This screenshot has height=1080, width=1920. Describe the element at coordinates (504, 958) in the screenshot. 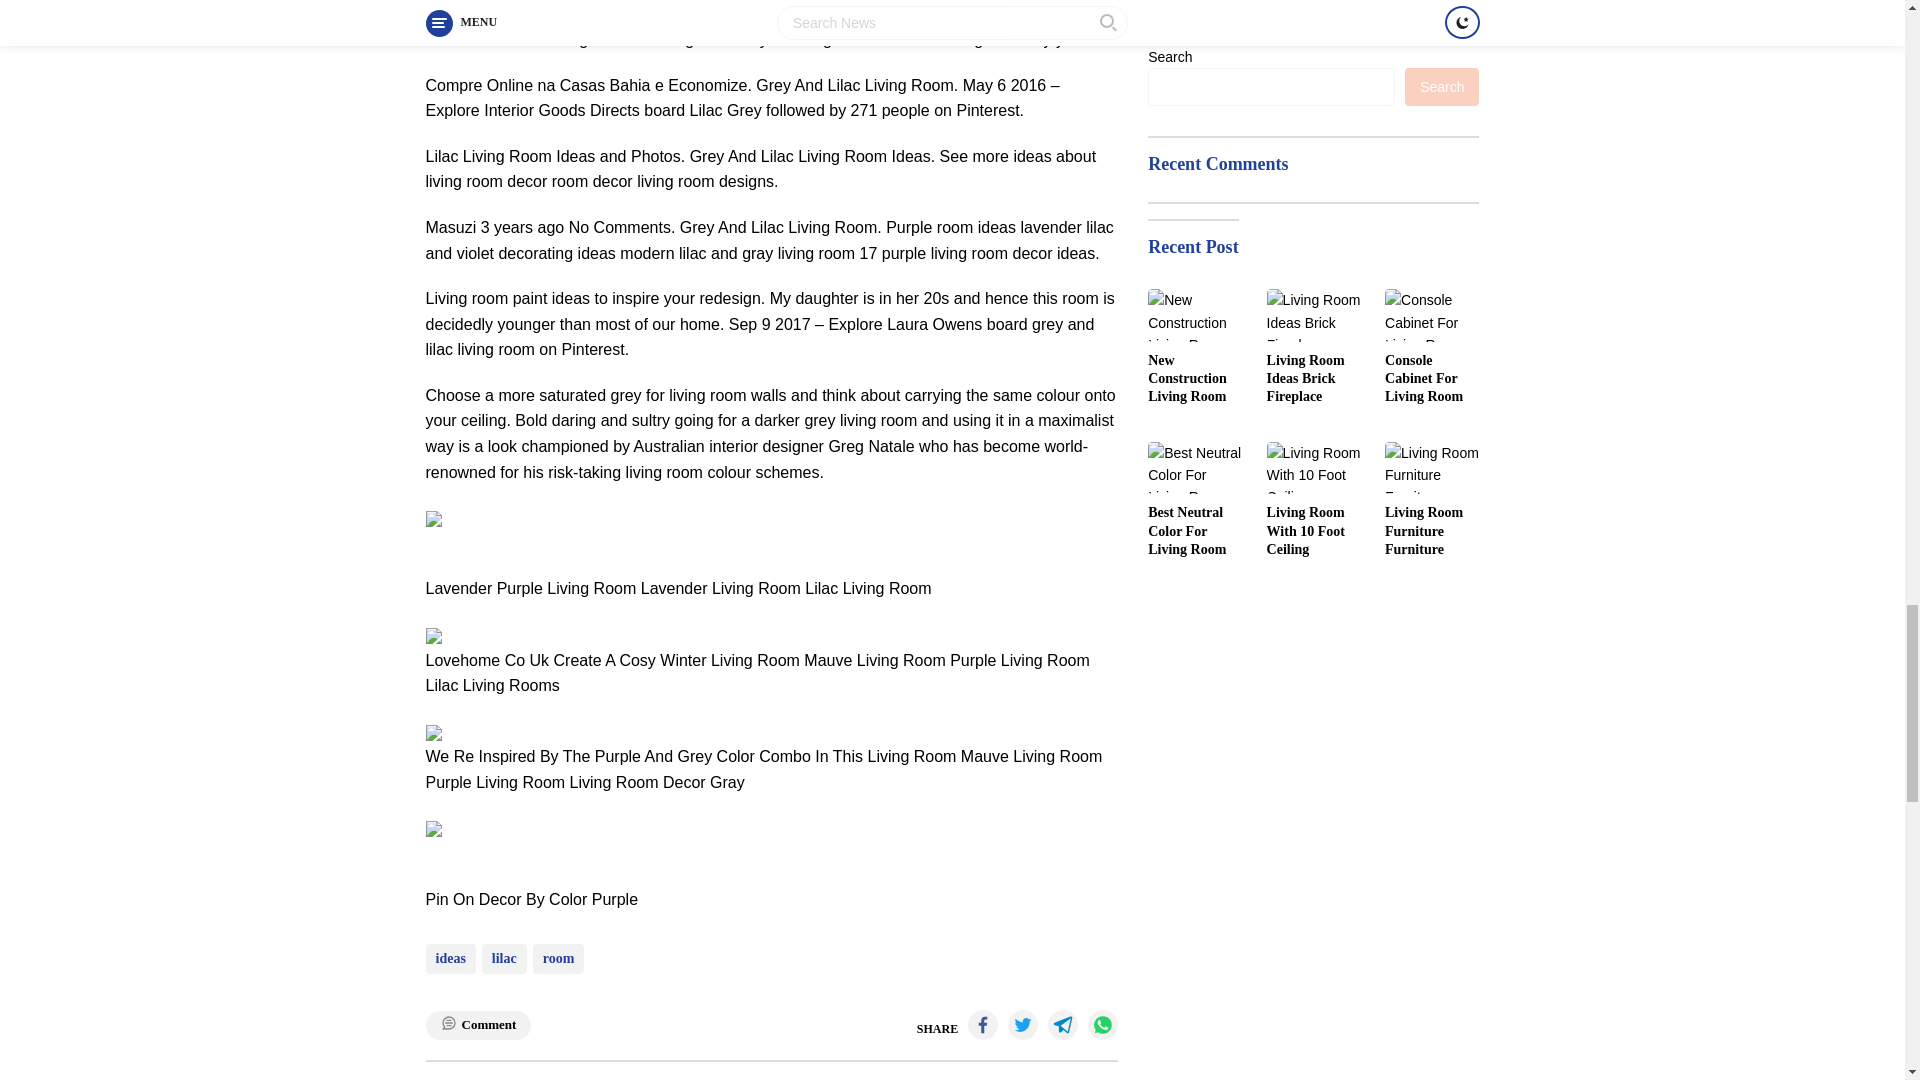

I see `lilac` at that location.